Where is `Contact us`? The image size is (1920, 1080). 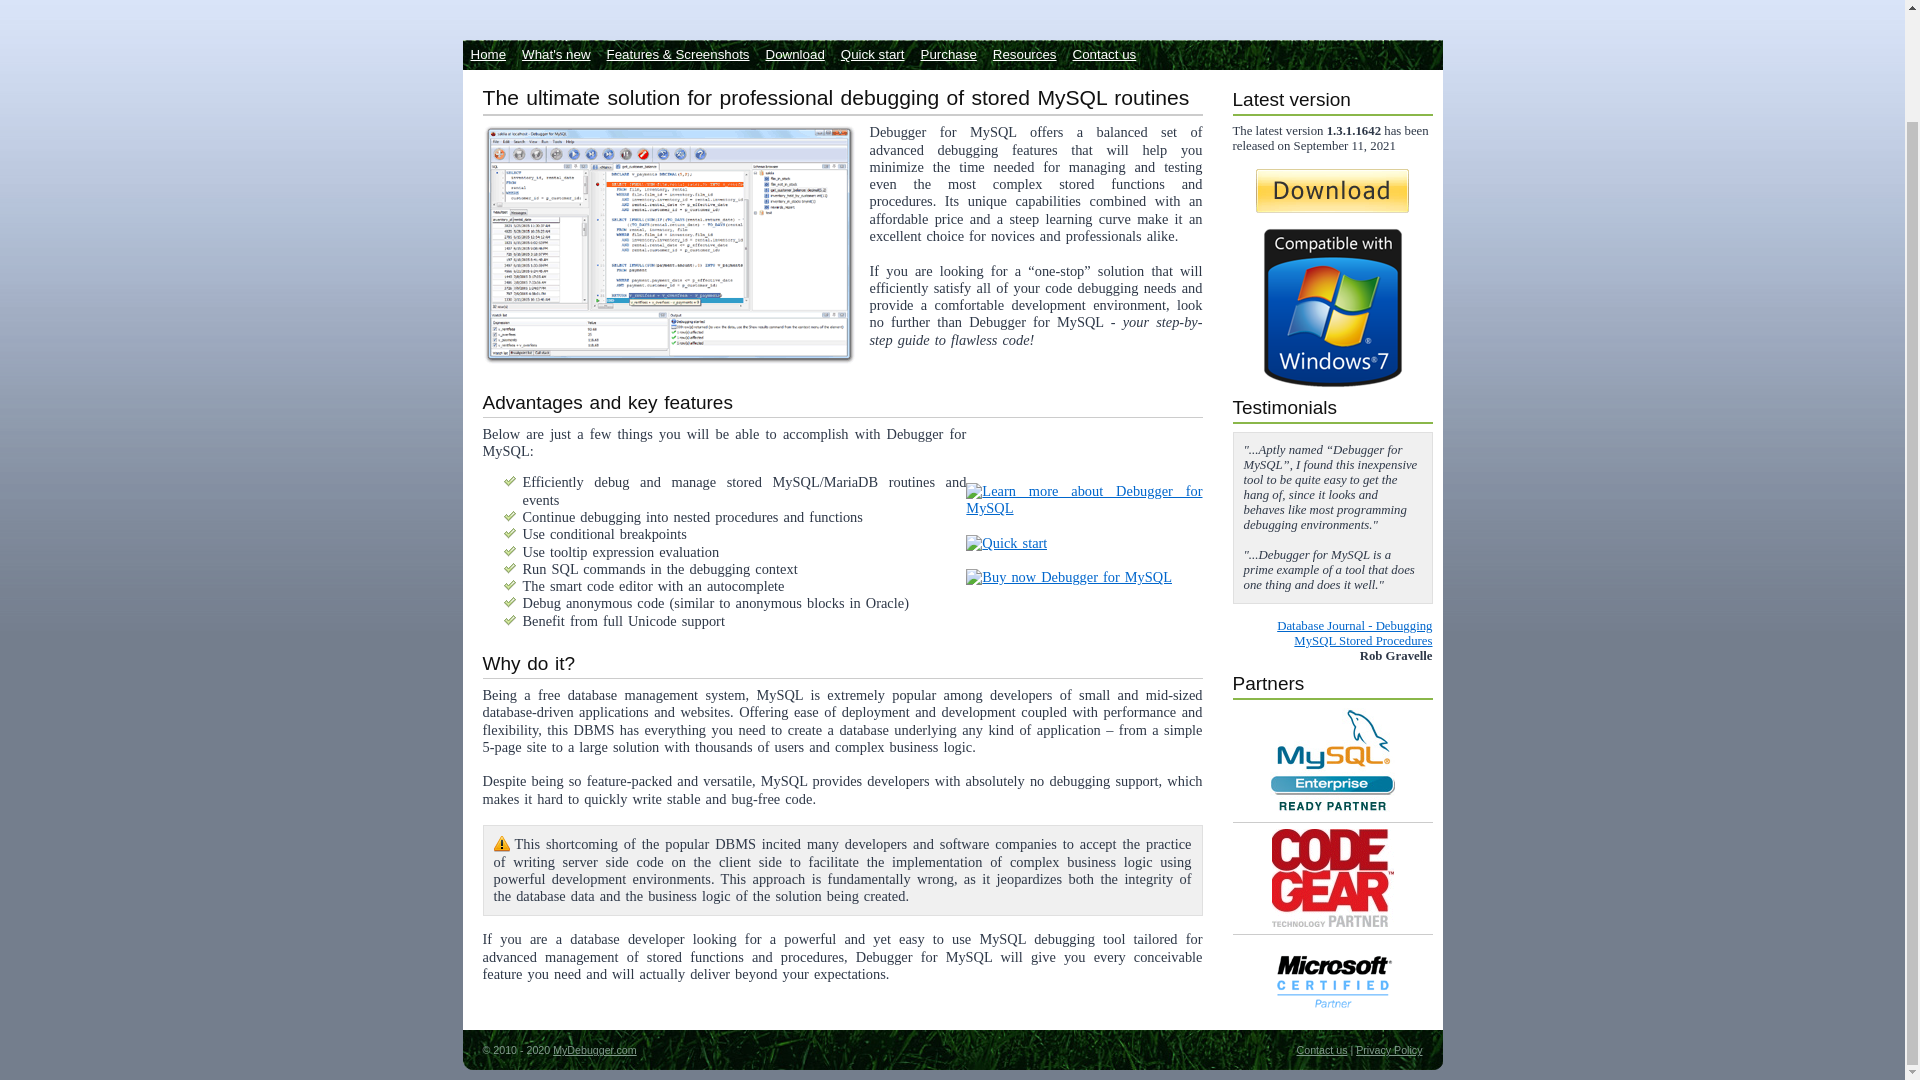 Contact us is located at coordinates (1322, 1050).